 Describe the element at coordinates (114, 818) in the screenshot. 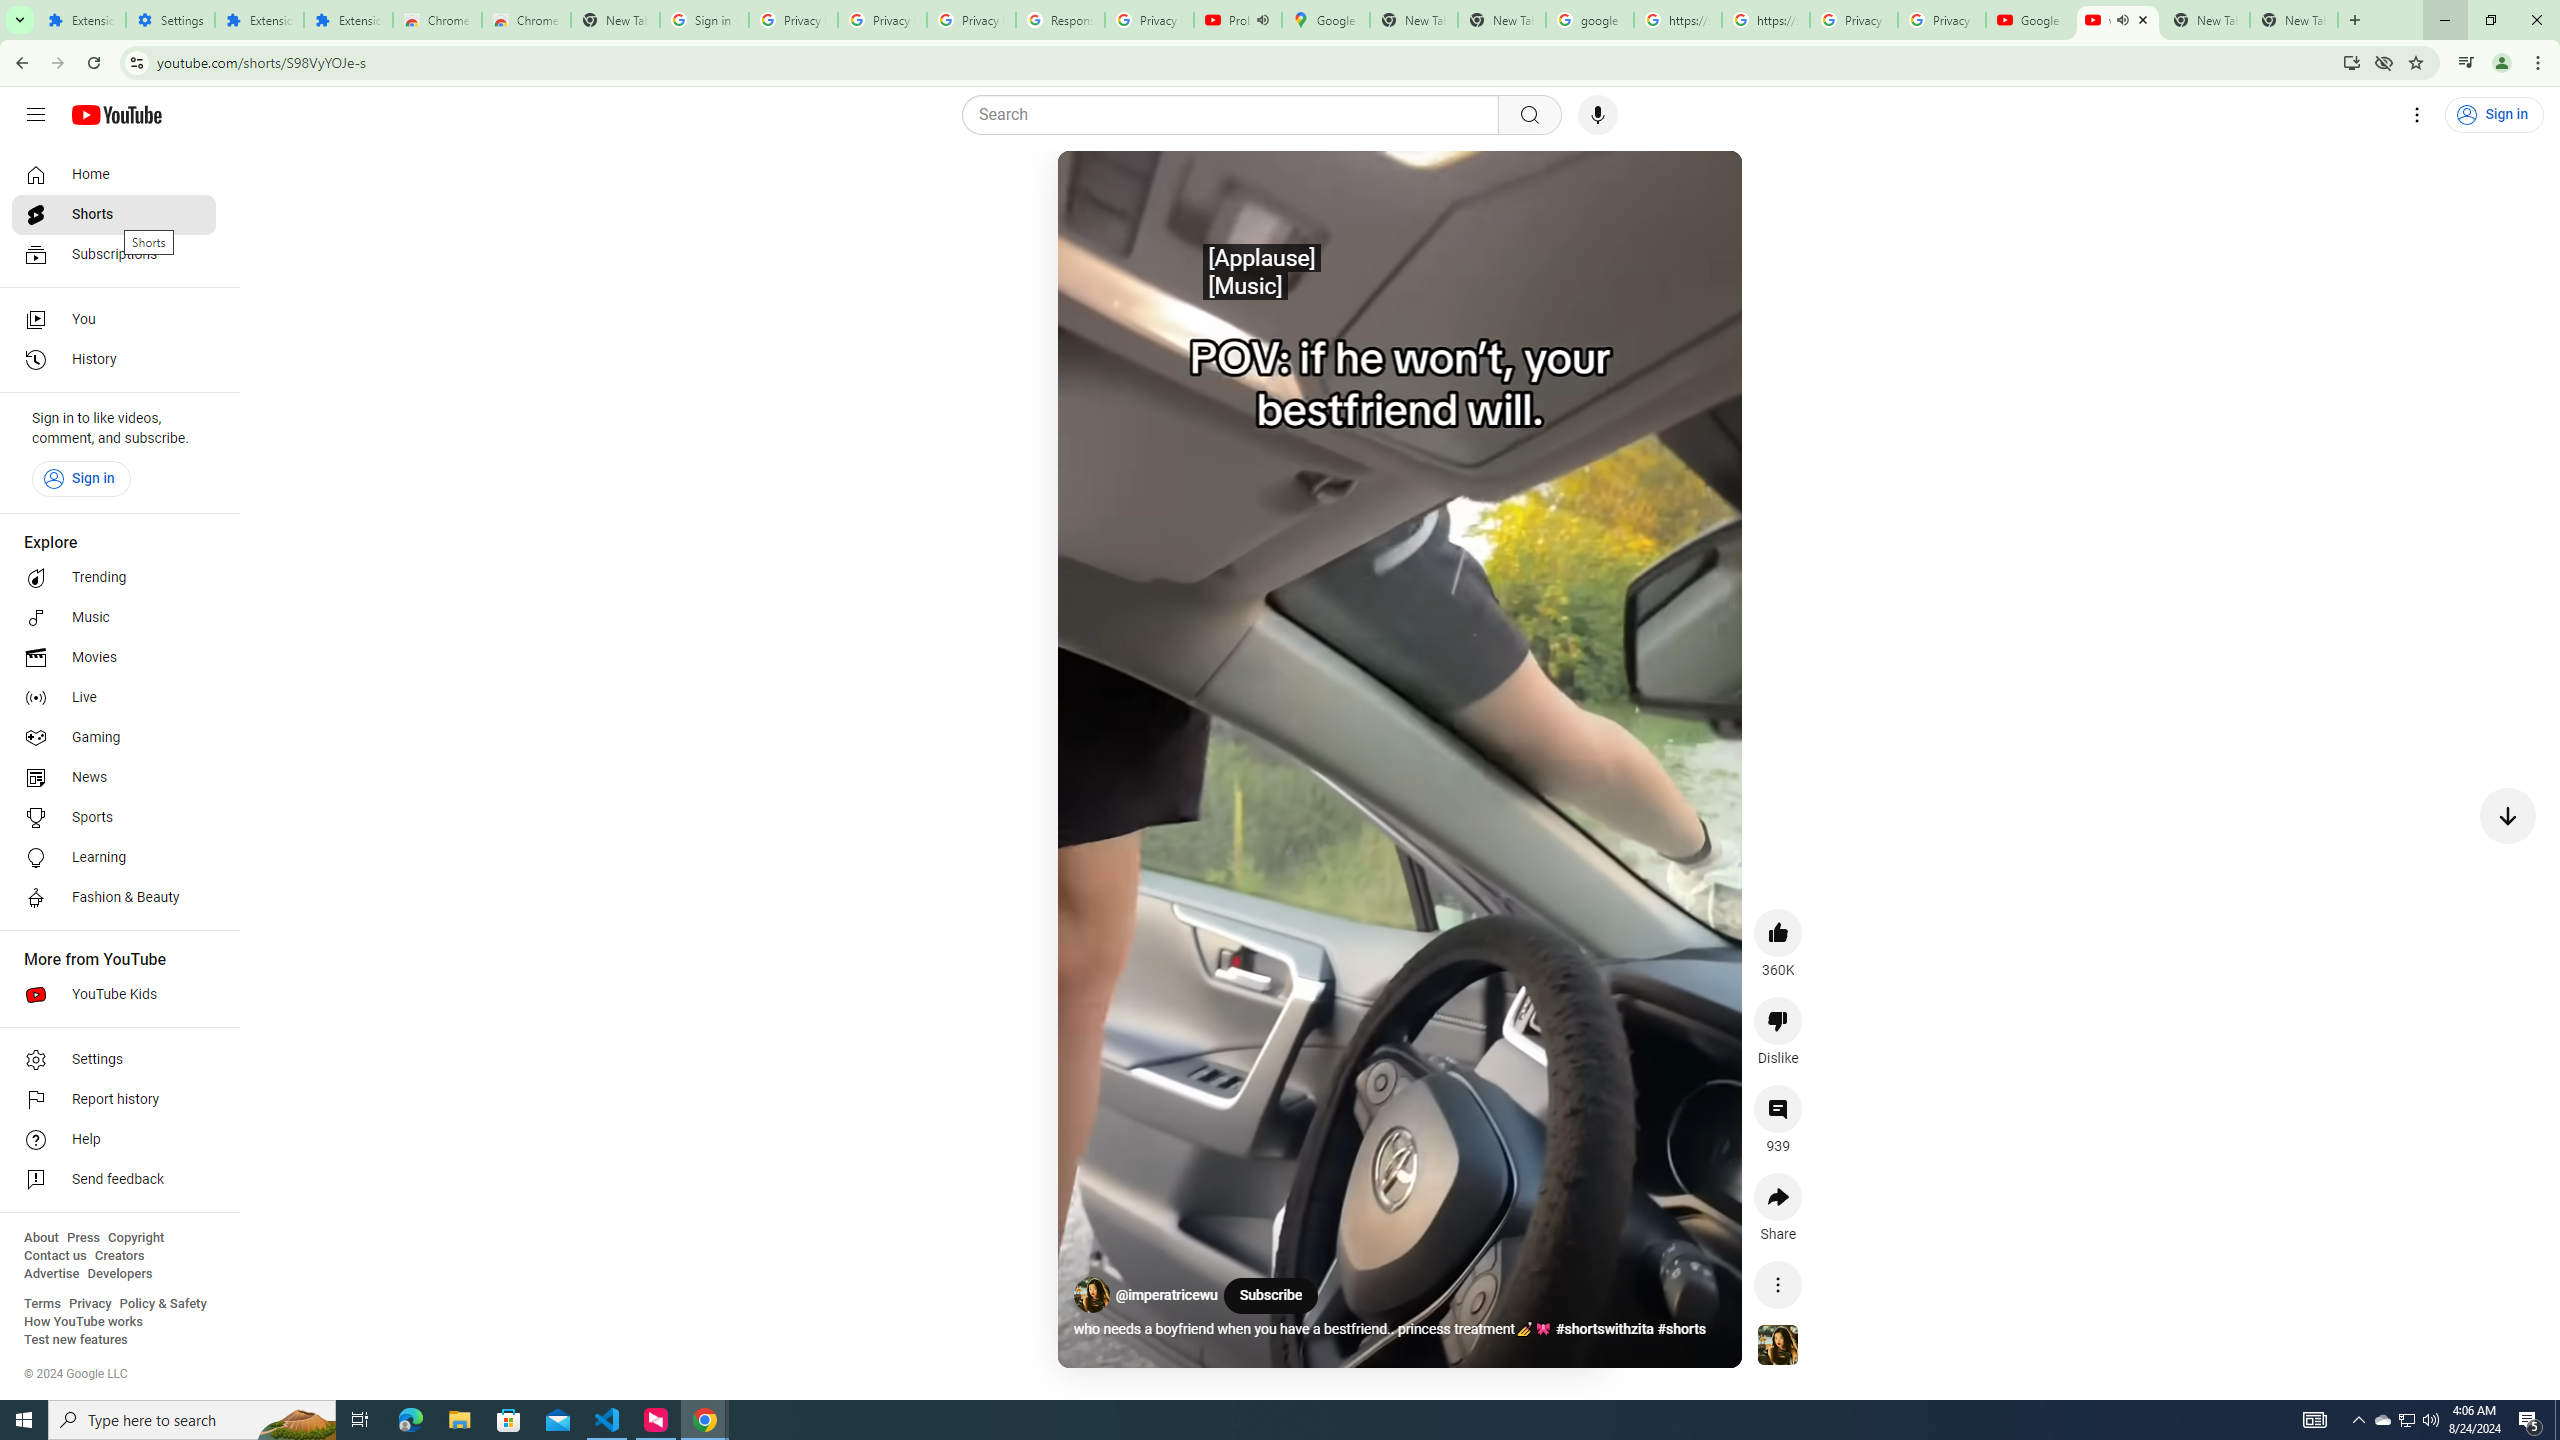

I see `Sports` at that location.